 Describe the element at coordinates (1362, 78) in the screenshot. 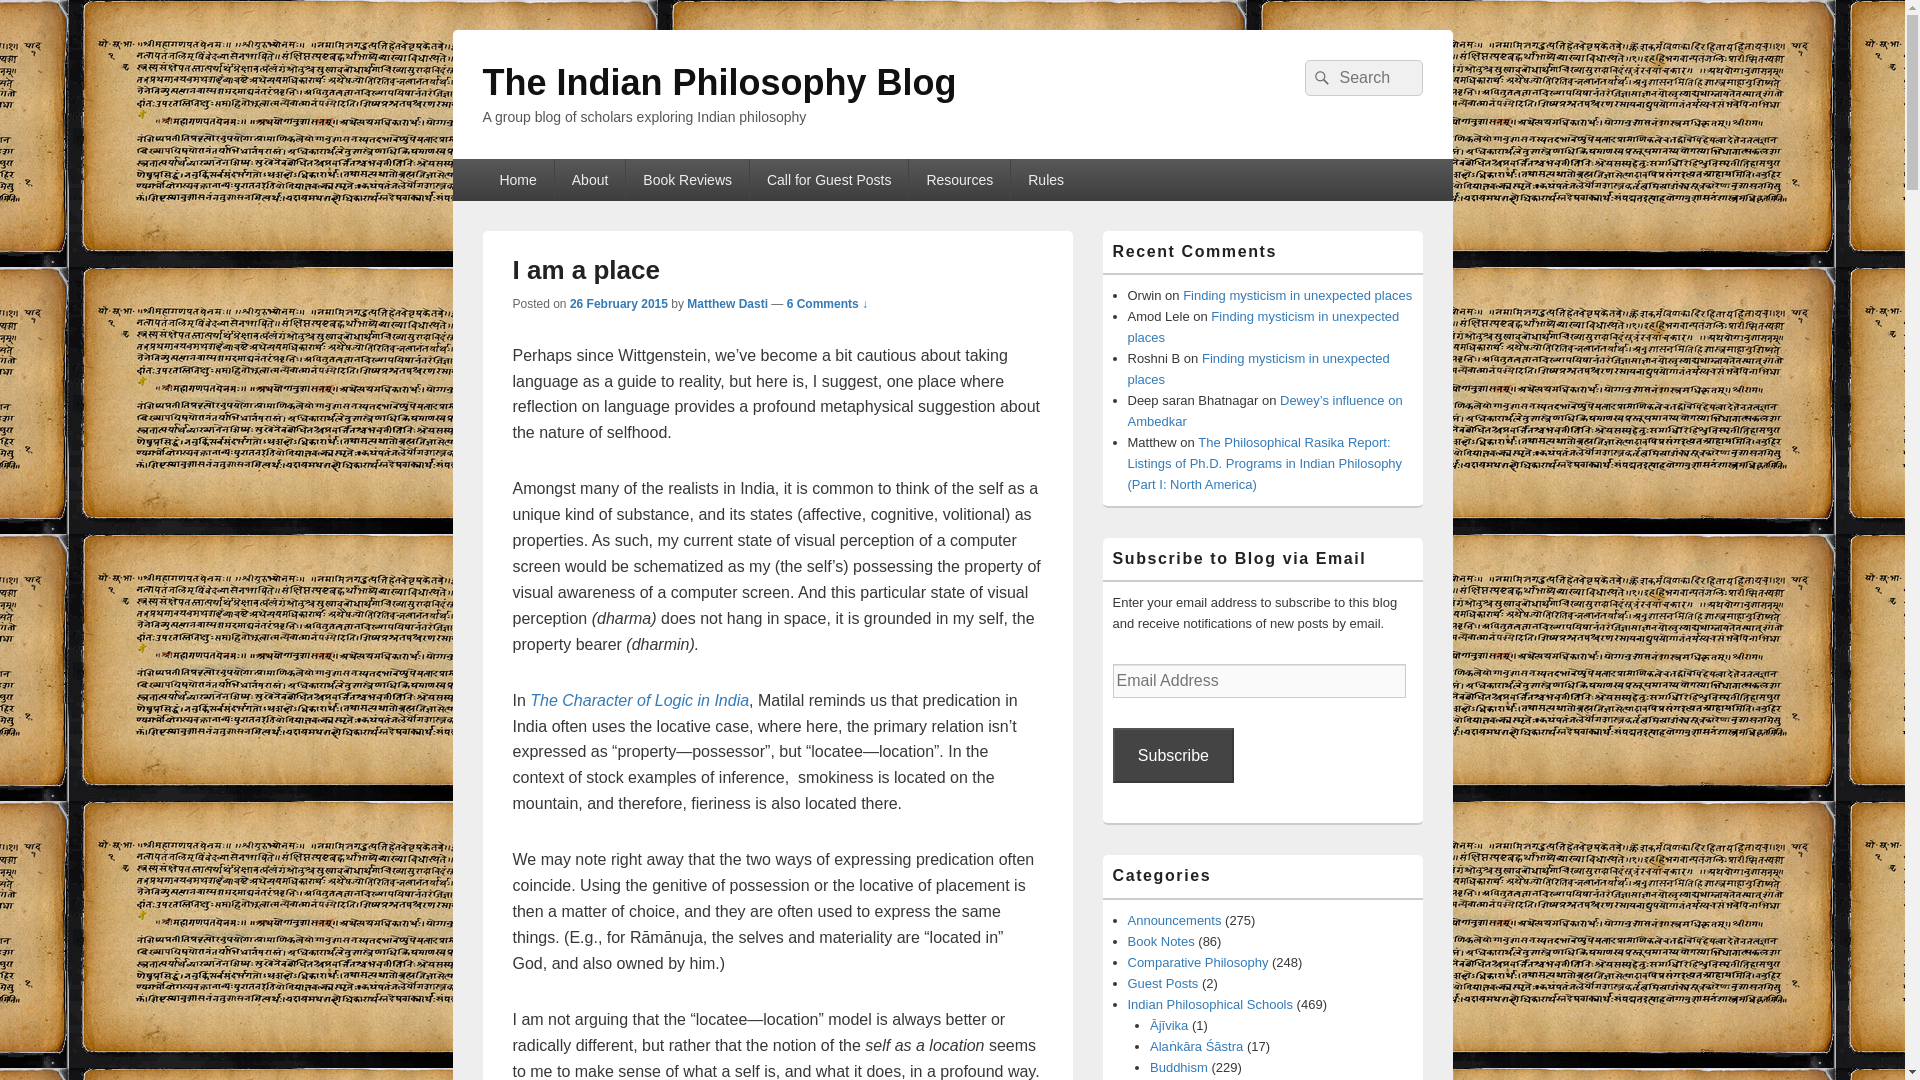

I see `Search for:` at that location.